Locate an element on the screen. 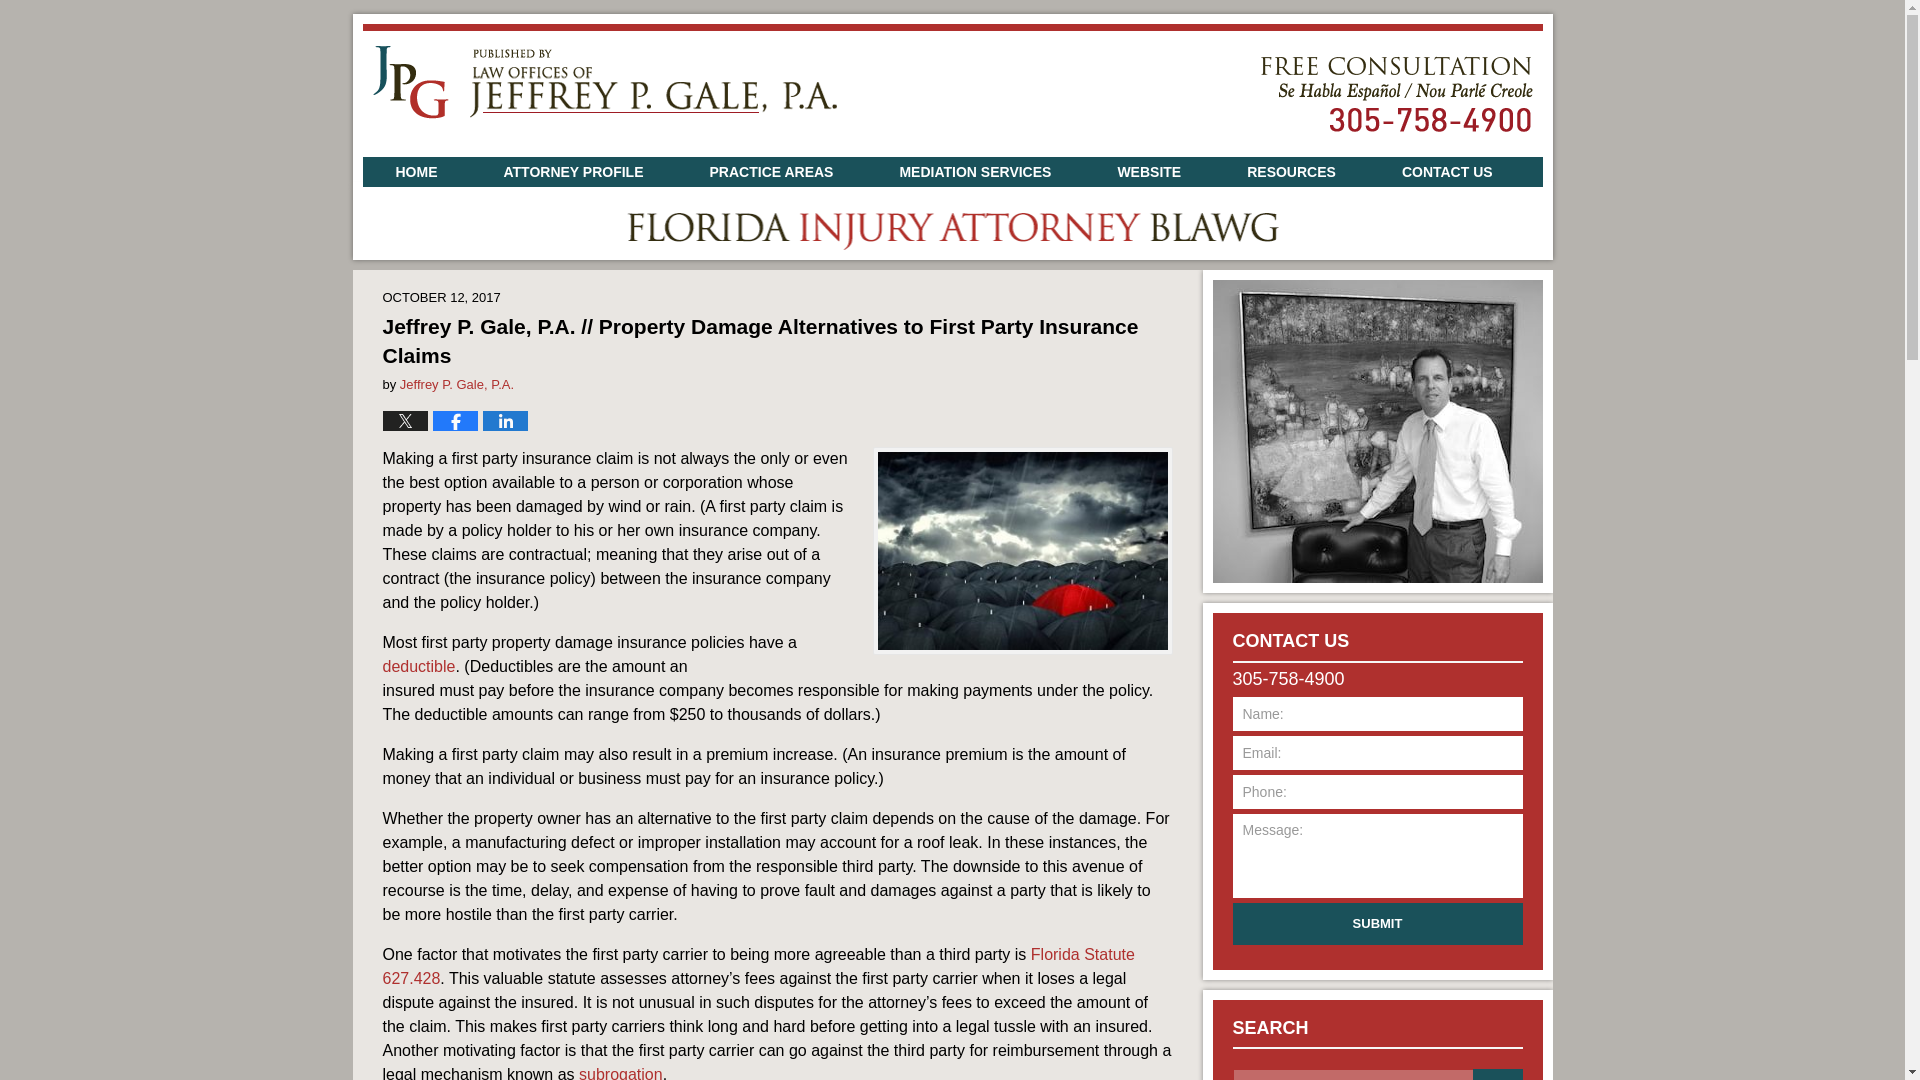 The width and height of the screenshot is (1920, 1080). Jeffrey P. Gale, P.A. is located at coordinates (456, 384).